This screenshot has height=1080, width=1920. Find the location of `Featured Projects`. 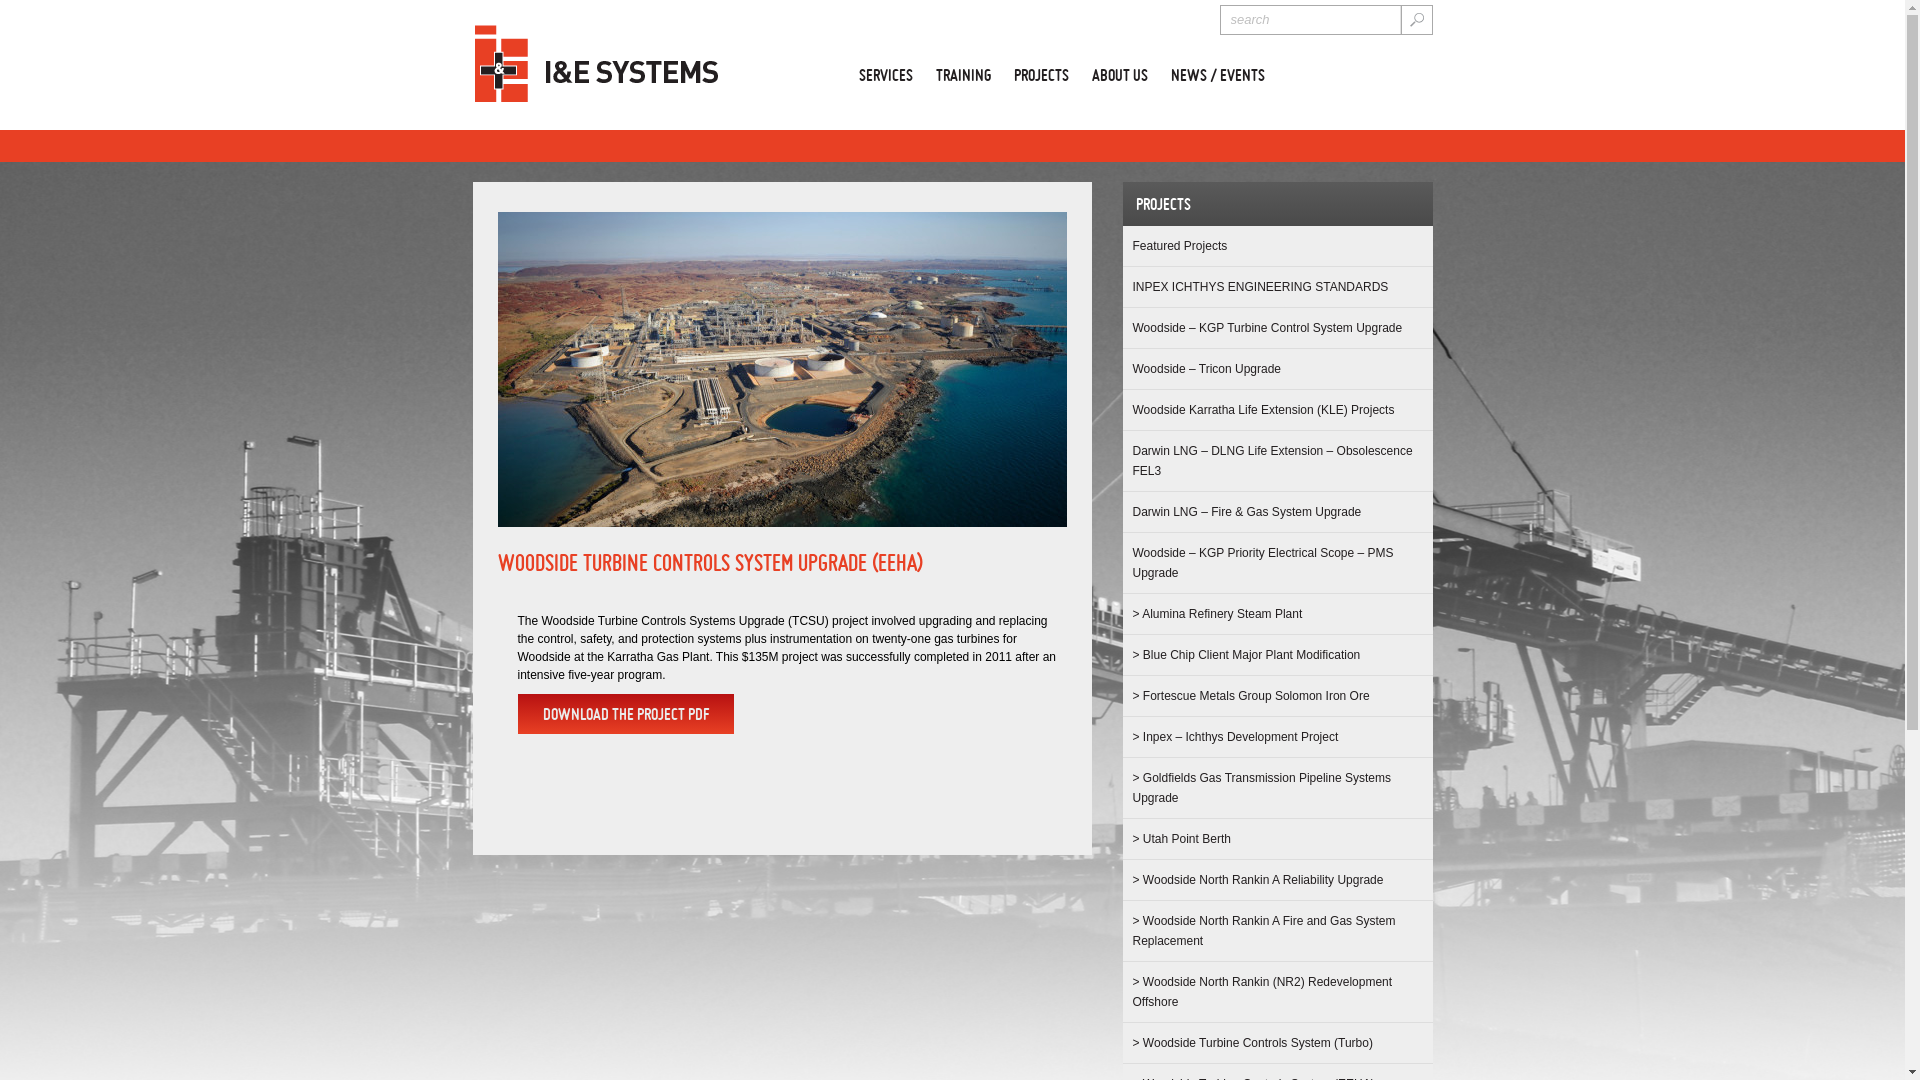

Featured Projects is located at coordinates (1180, 246).